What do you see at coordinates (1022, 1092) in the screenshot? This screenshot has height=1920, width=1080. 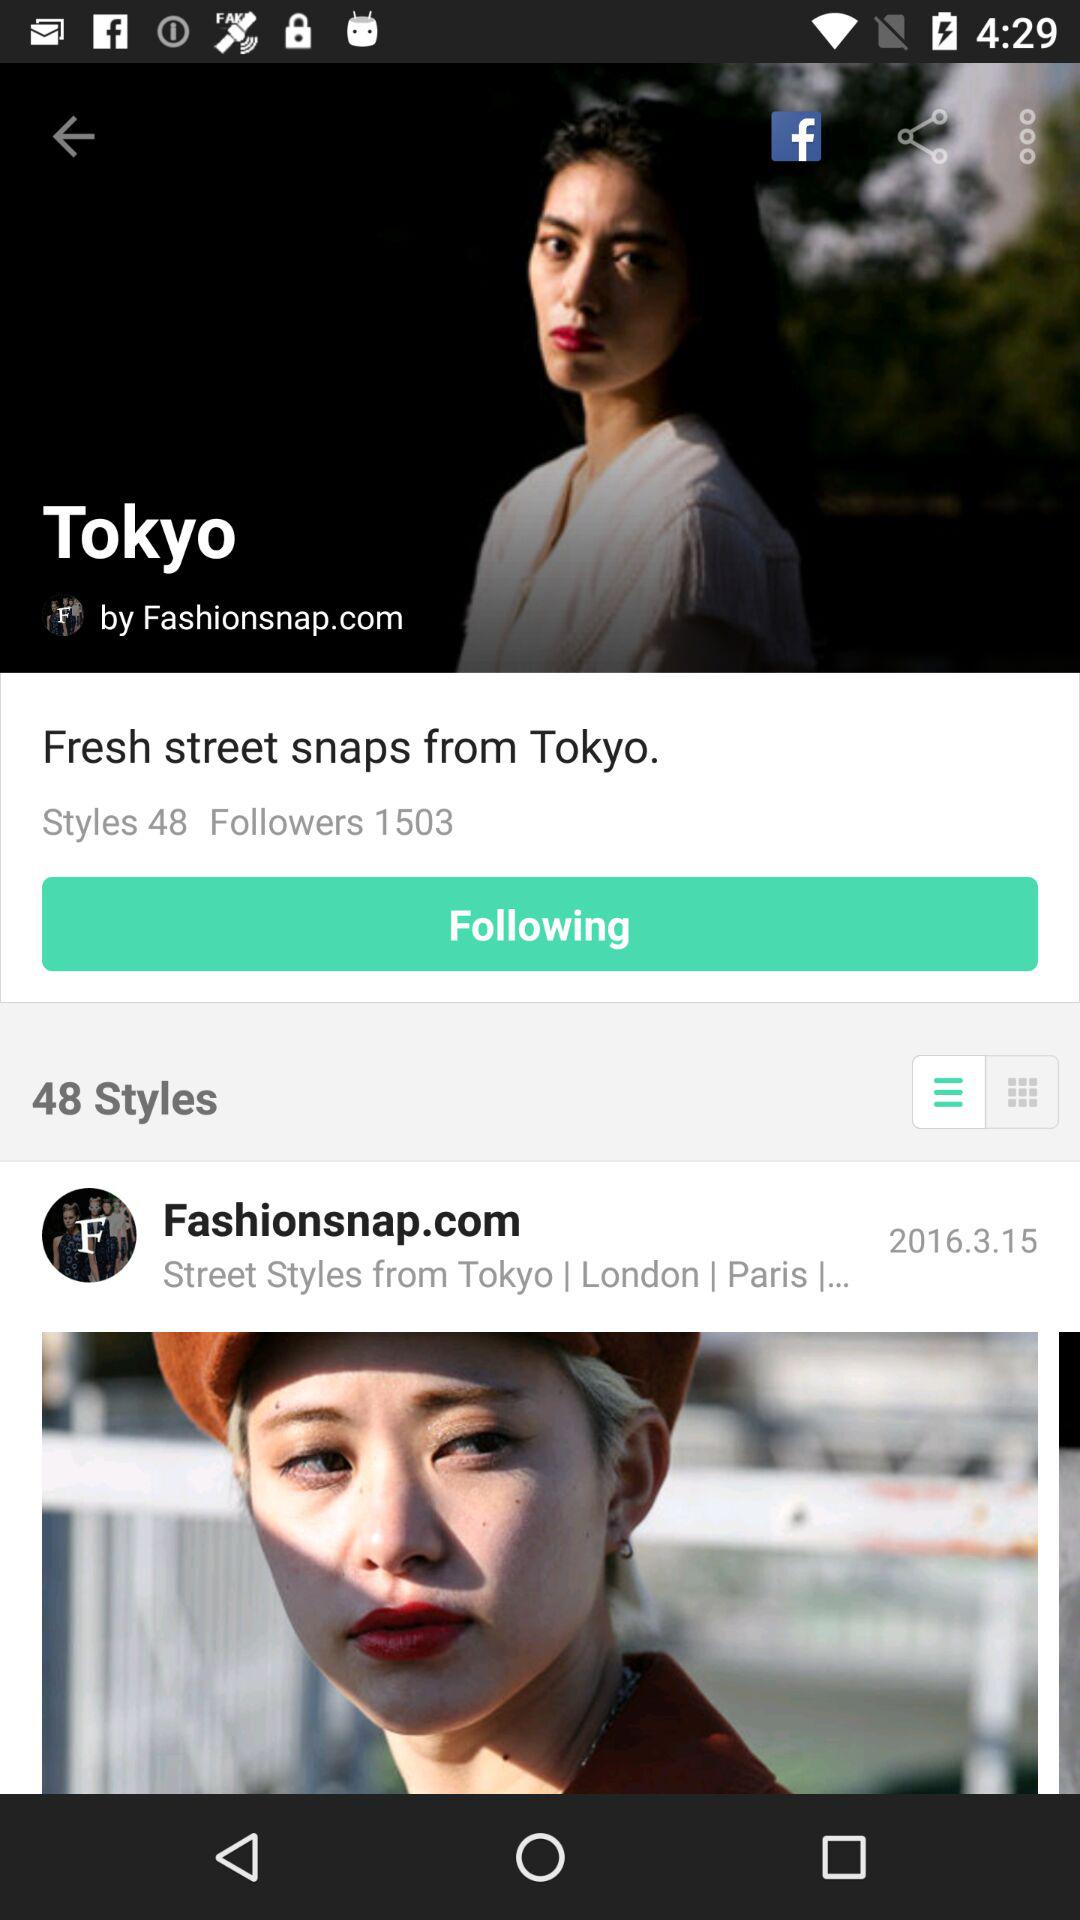 I see `change layout of images` at bounding box center [1022, 1092].